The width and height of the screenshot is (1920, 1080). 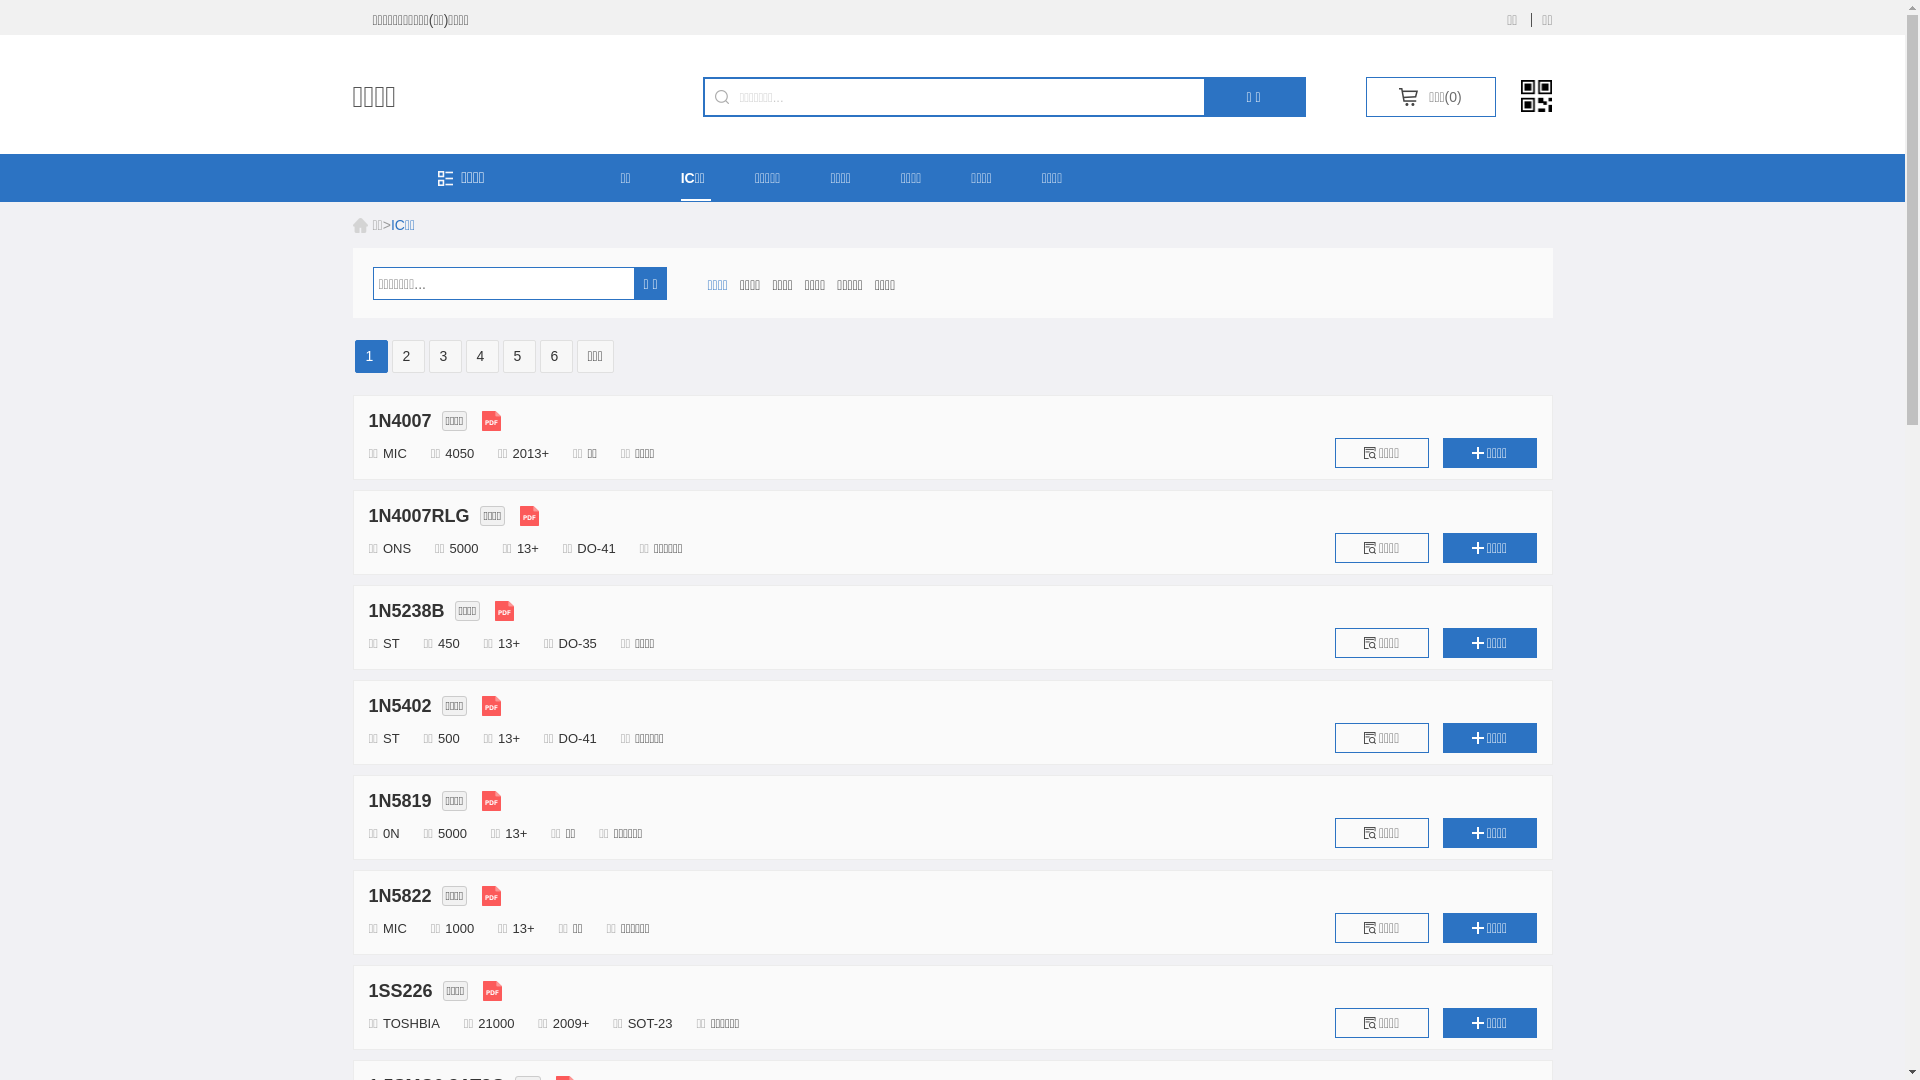 What do you see at coordinates (400, 421) in the screenshot?
I see `1N4007` at bounding box center [400, 421].